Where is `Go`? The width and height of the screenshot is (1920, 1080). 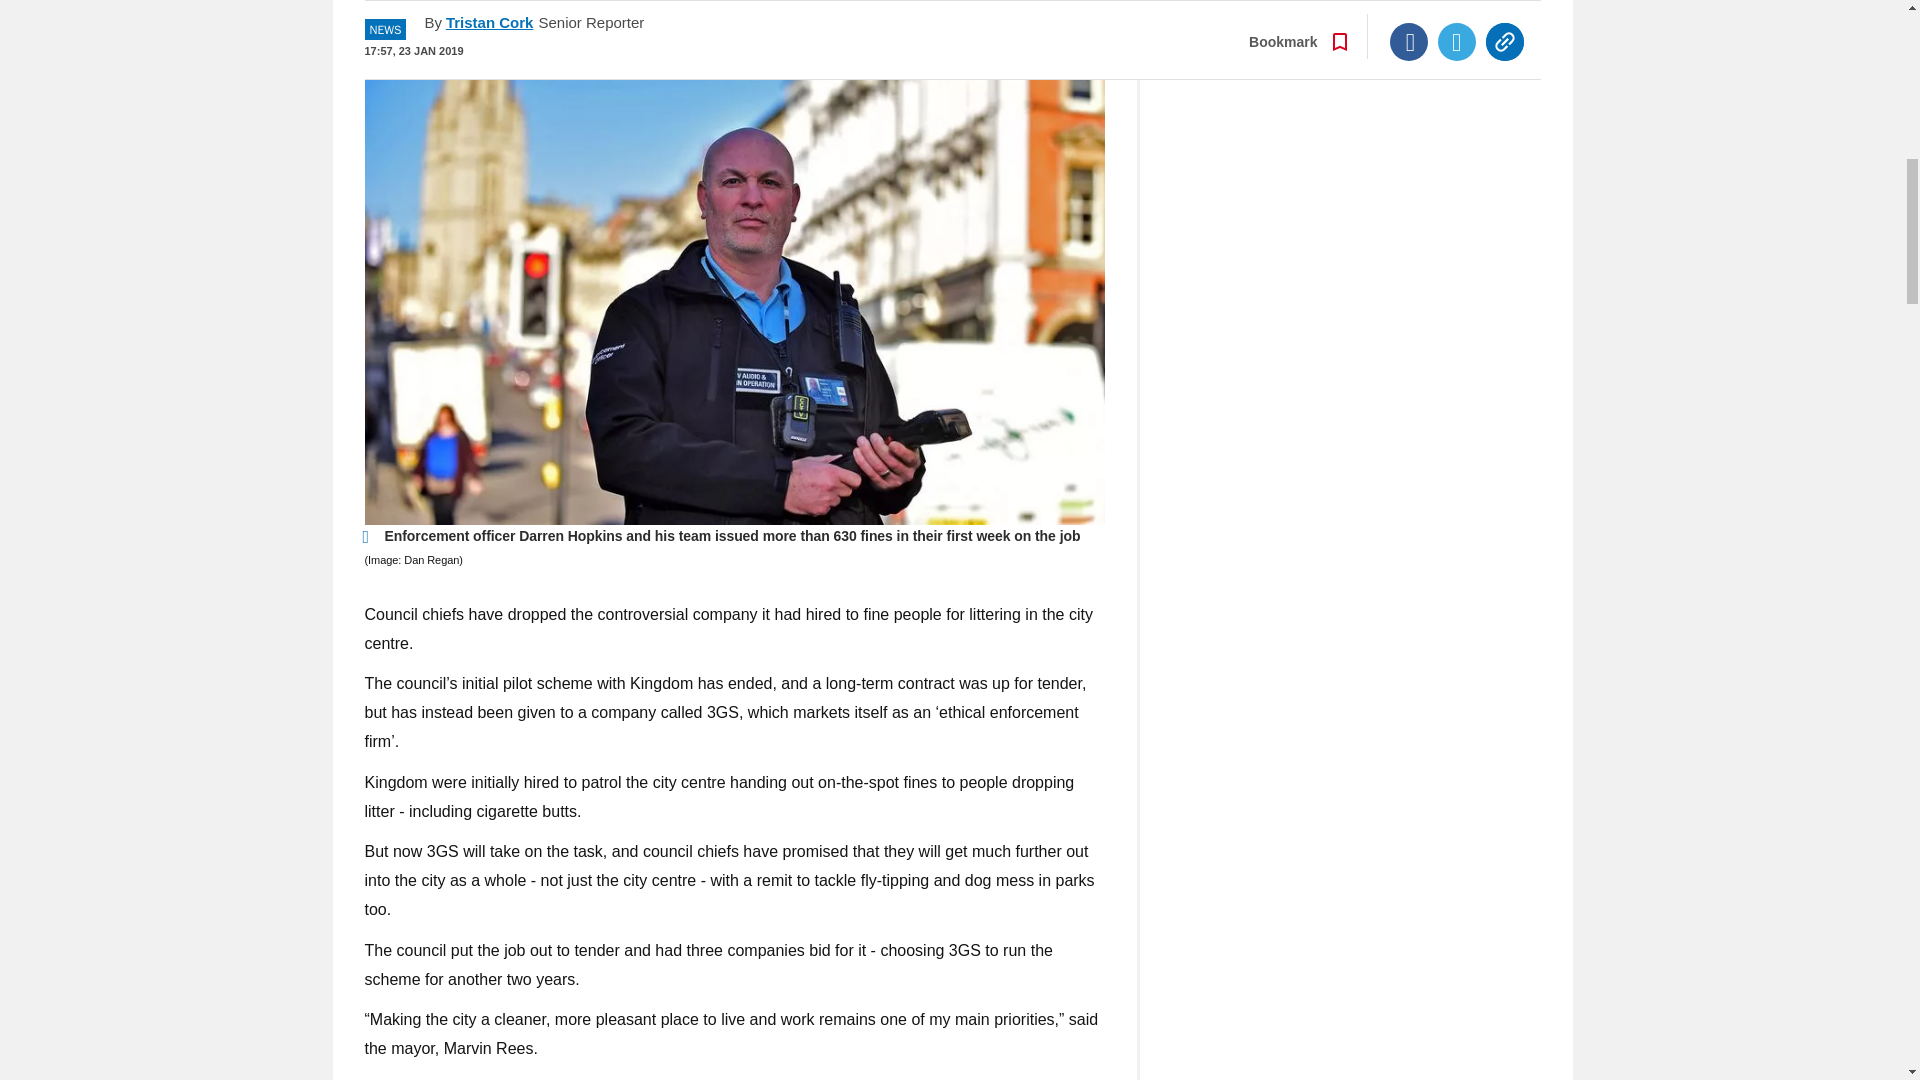
Go is located at coordinates (962, 2).